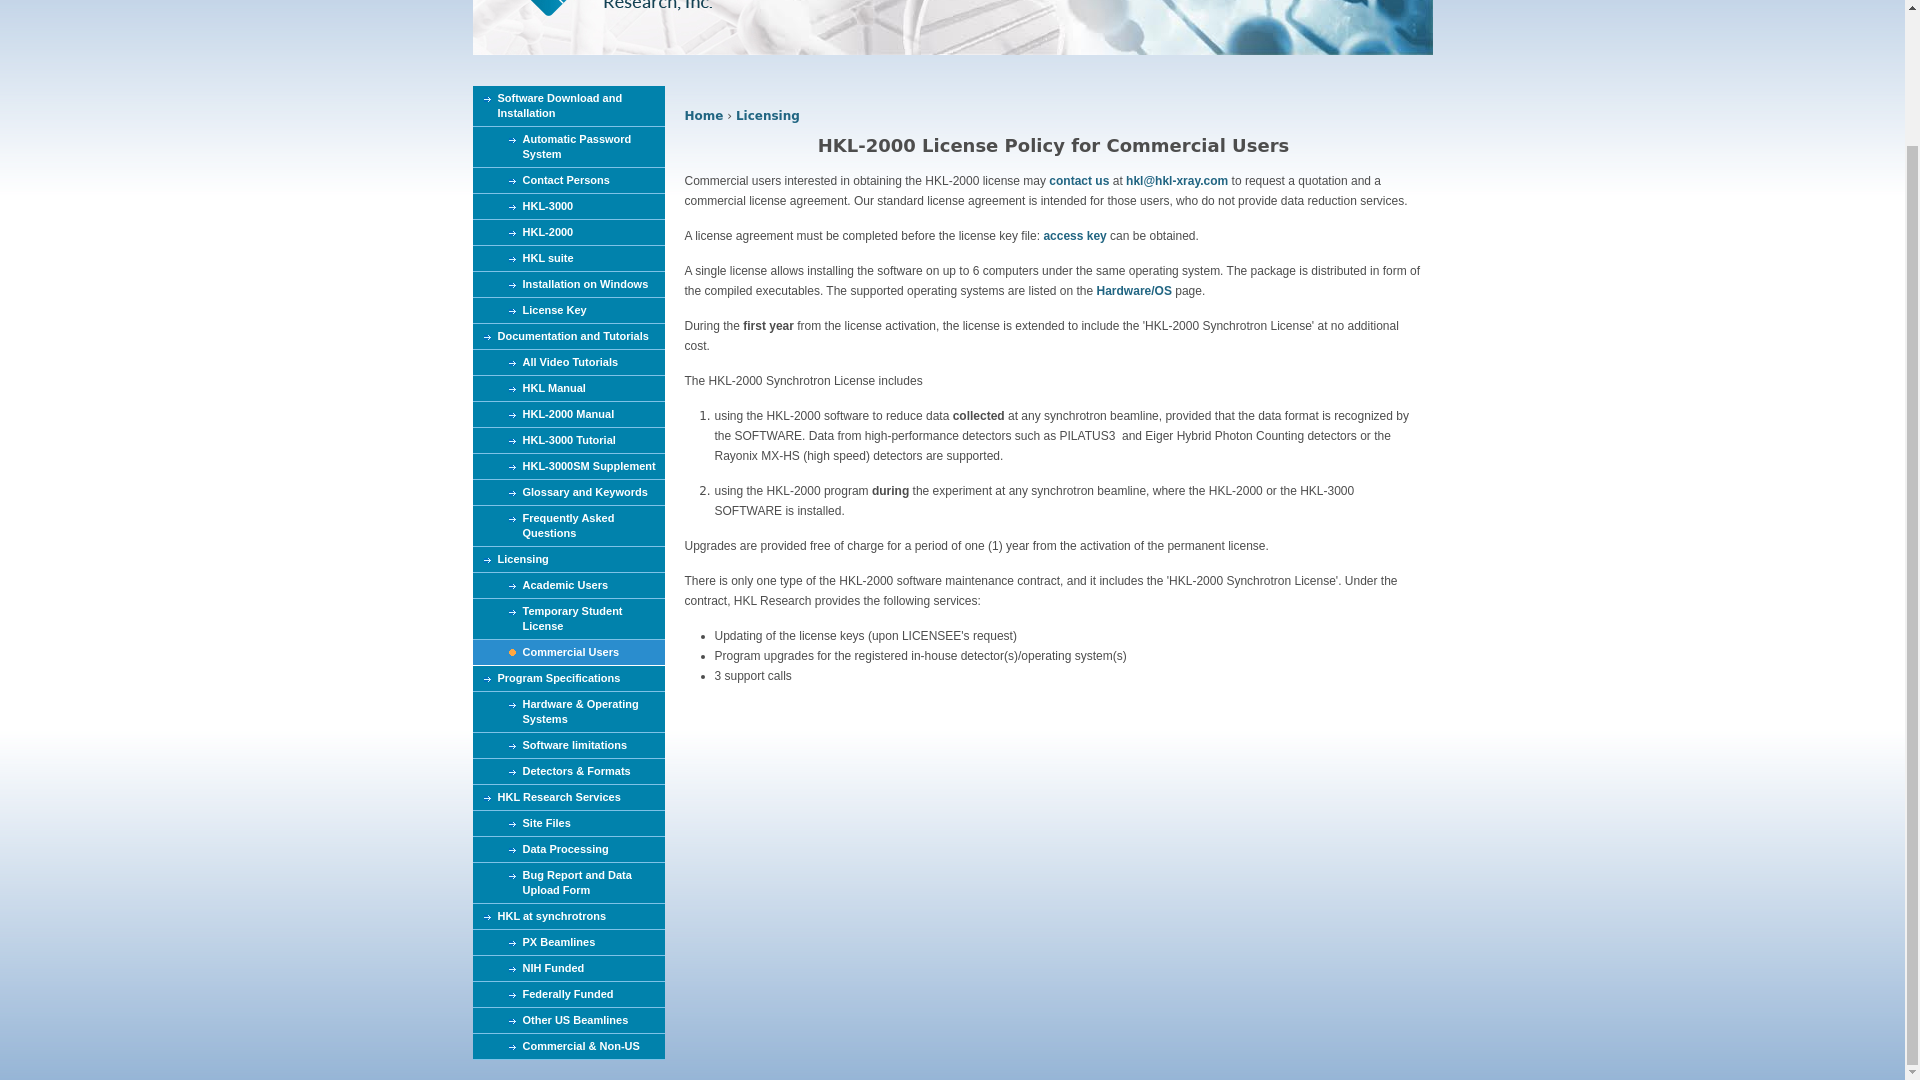 The height and width of the screenshot is (1080, 1920). Describe the element at coordinates (703, 116) in the screenshot. I see `Home` at that location.